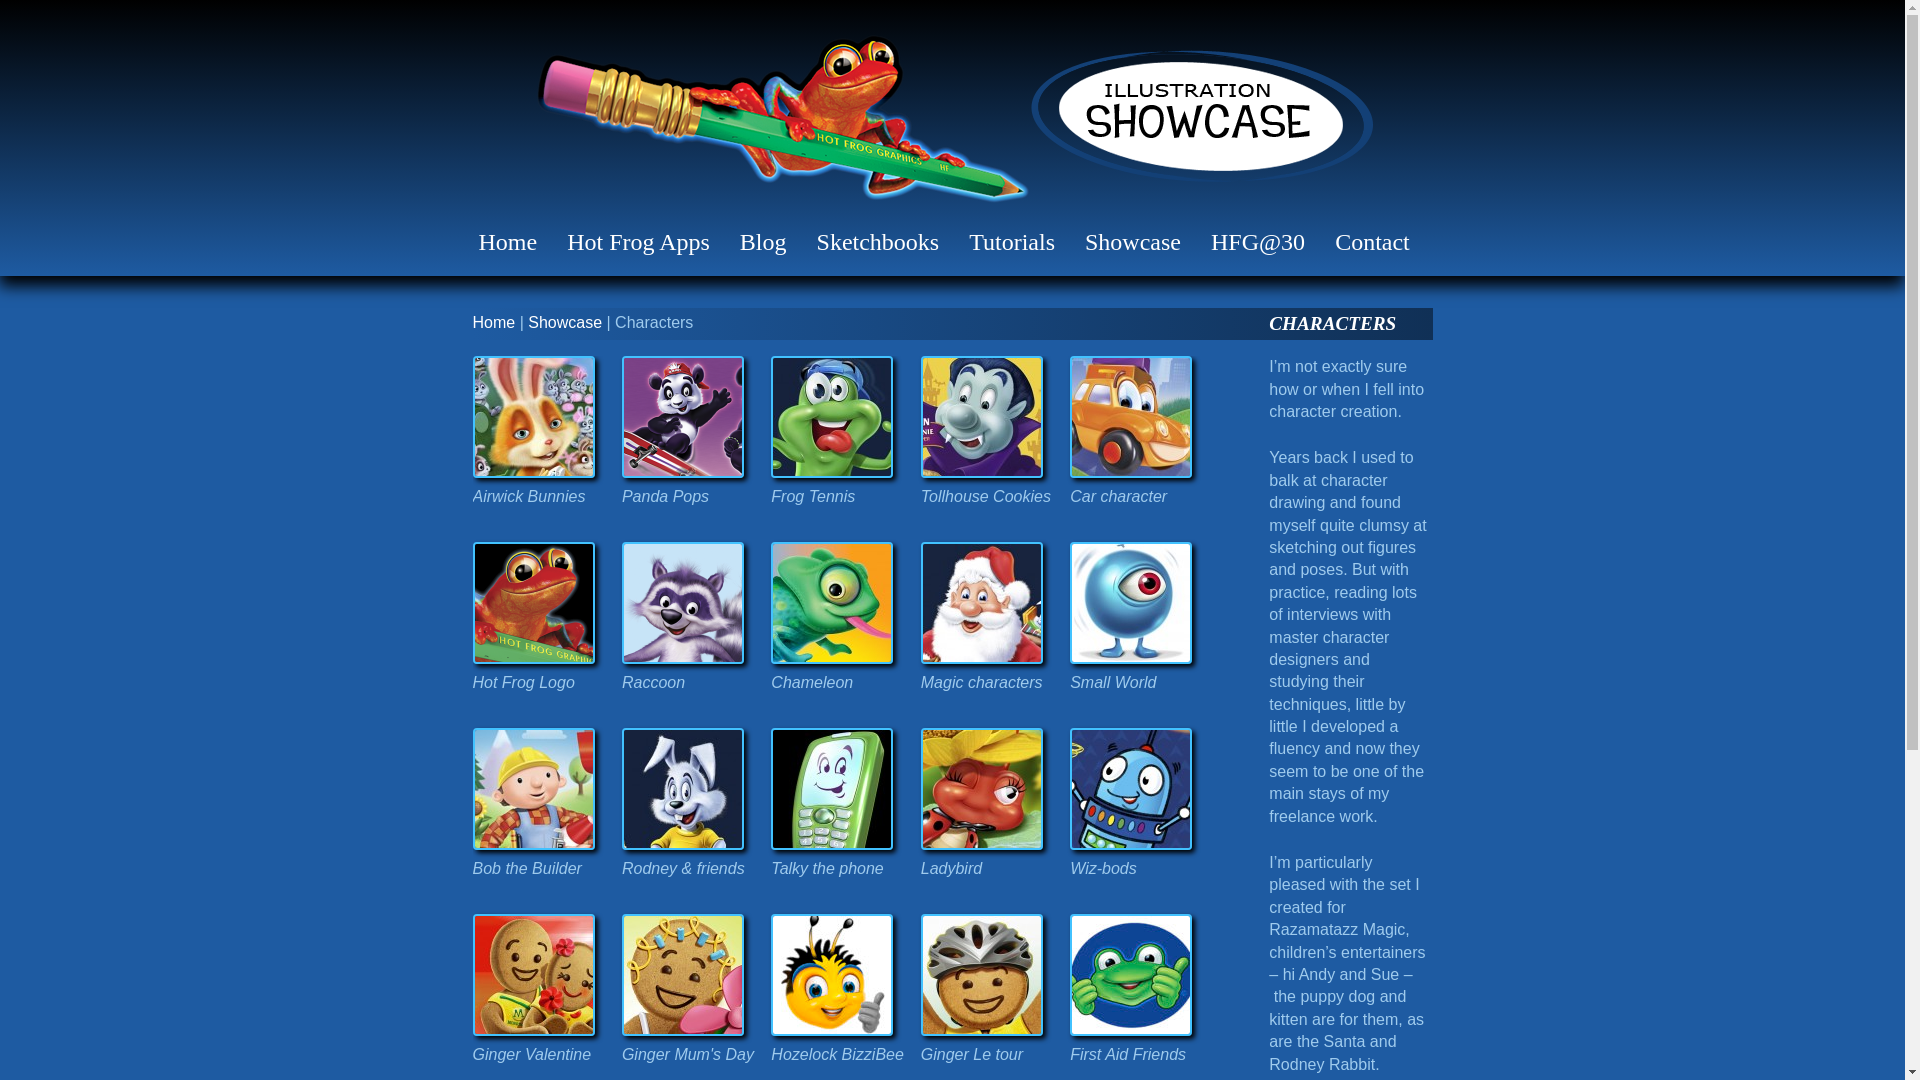 Image resolution: width=1920 pixels, height=1080 pixels. I want to click on Contact, so click(1372, 242).